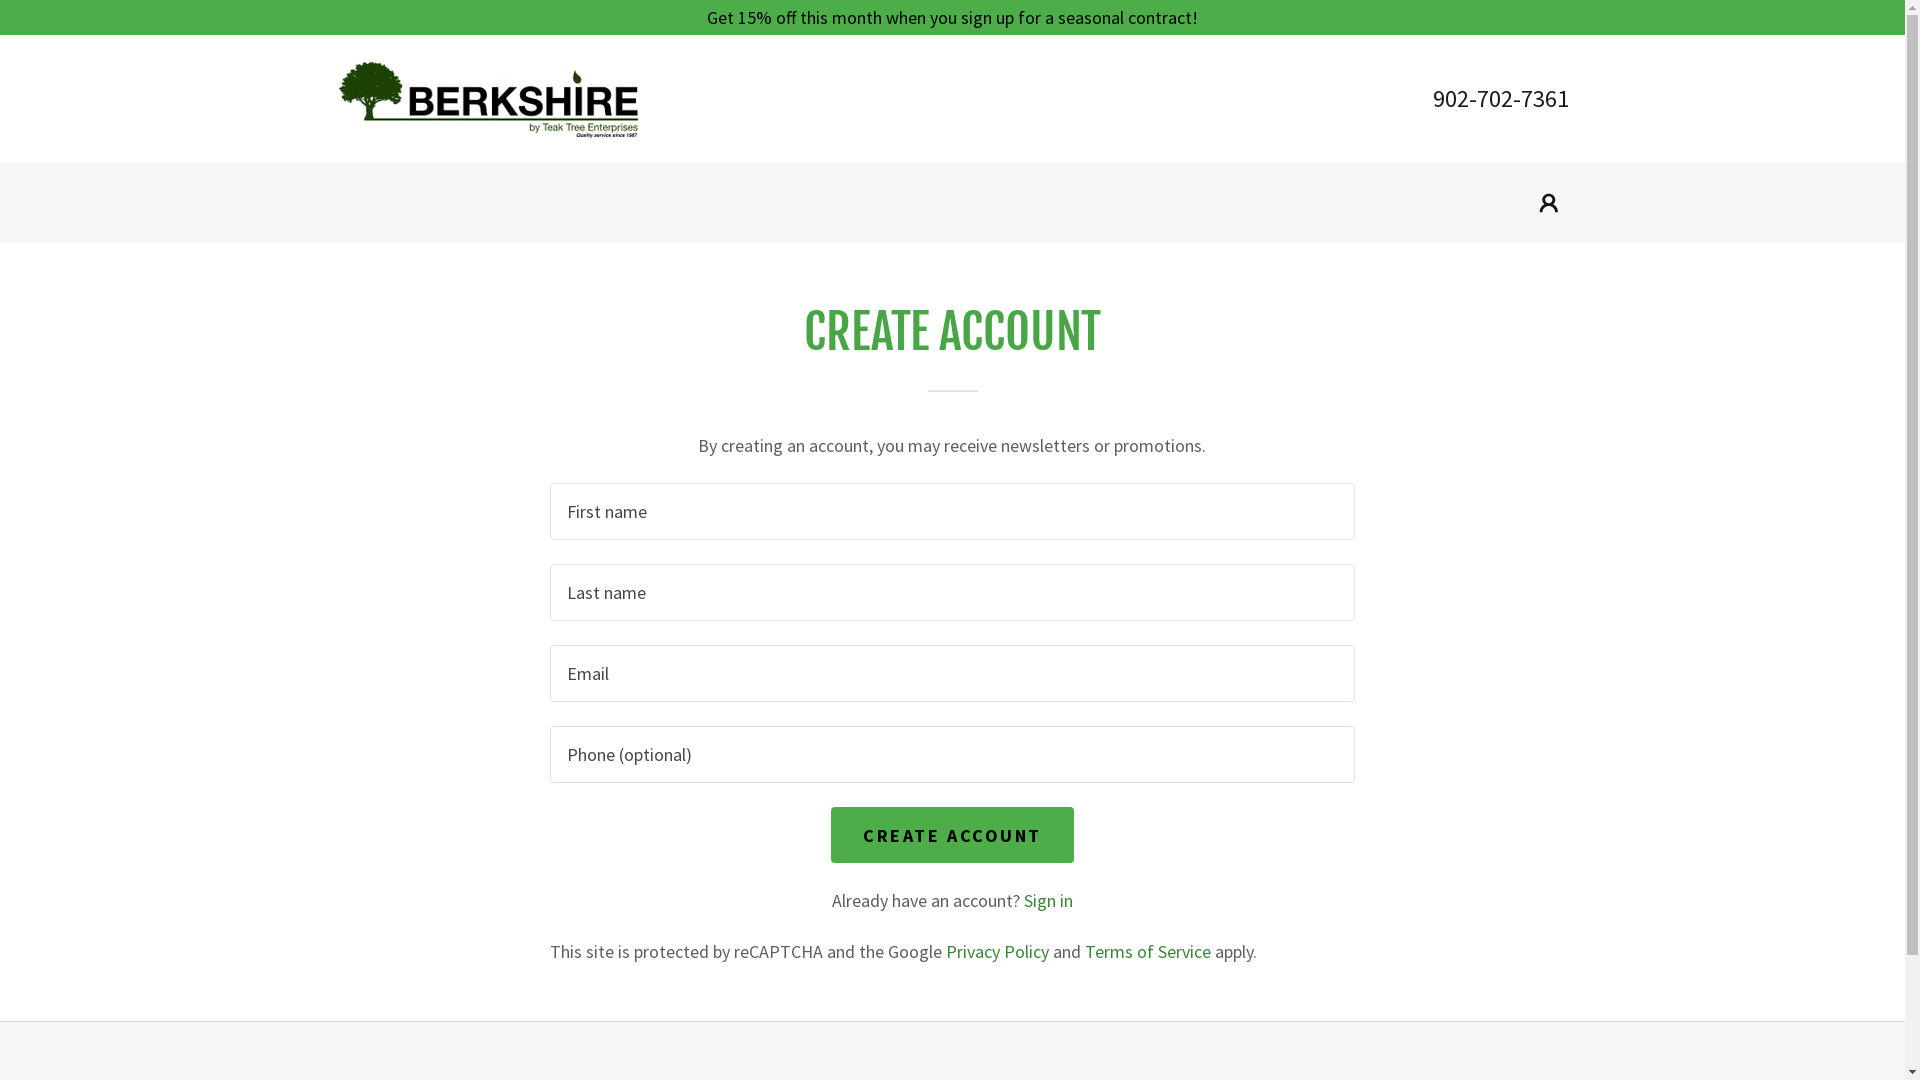  Describe the element at coordinates (1048, 900) in the screenshot. I see `Sign in` at that location.